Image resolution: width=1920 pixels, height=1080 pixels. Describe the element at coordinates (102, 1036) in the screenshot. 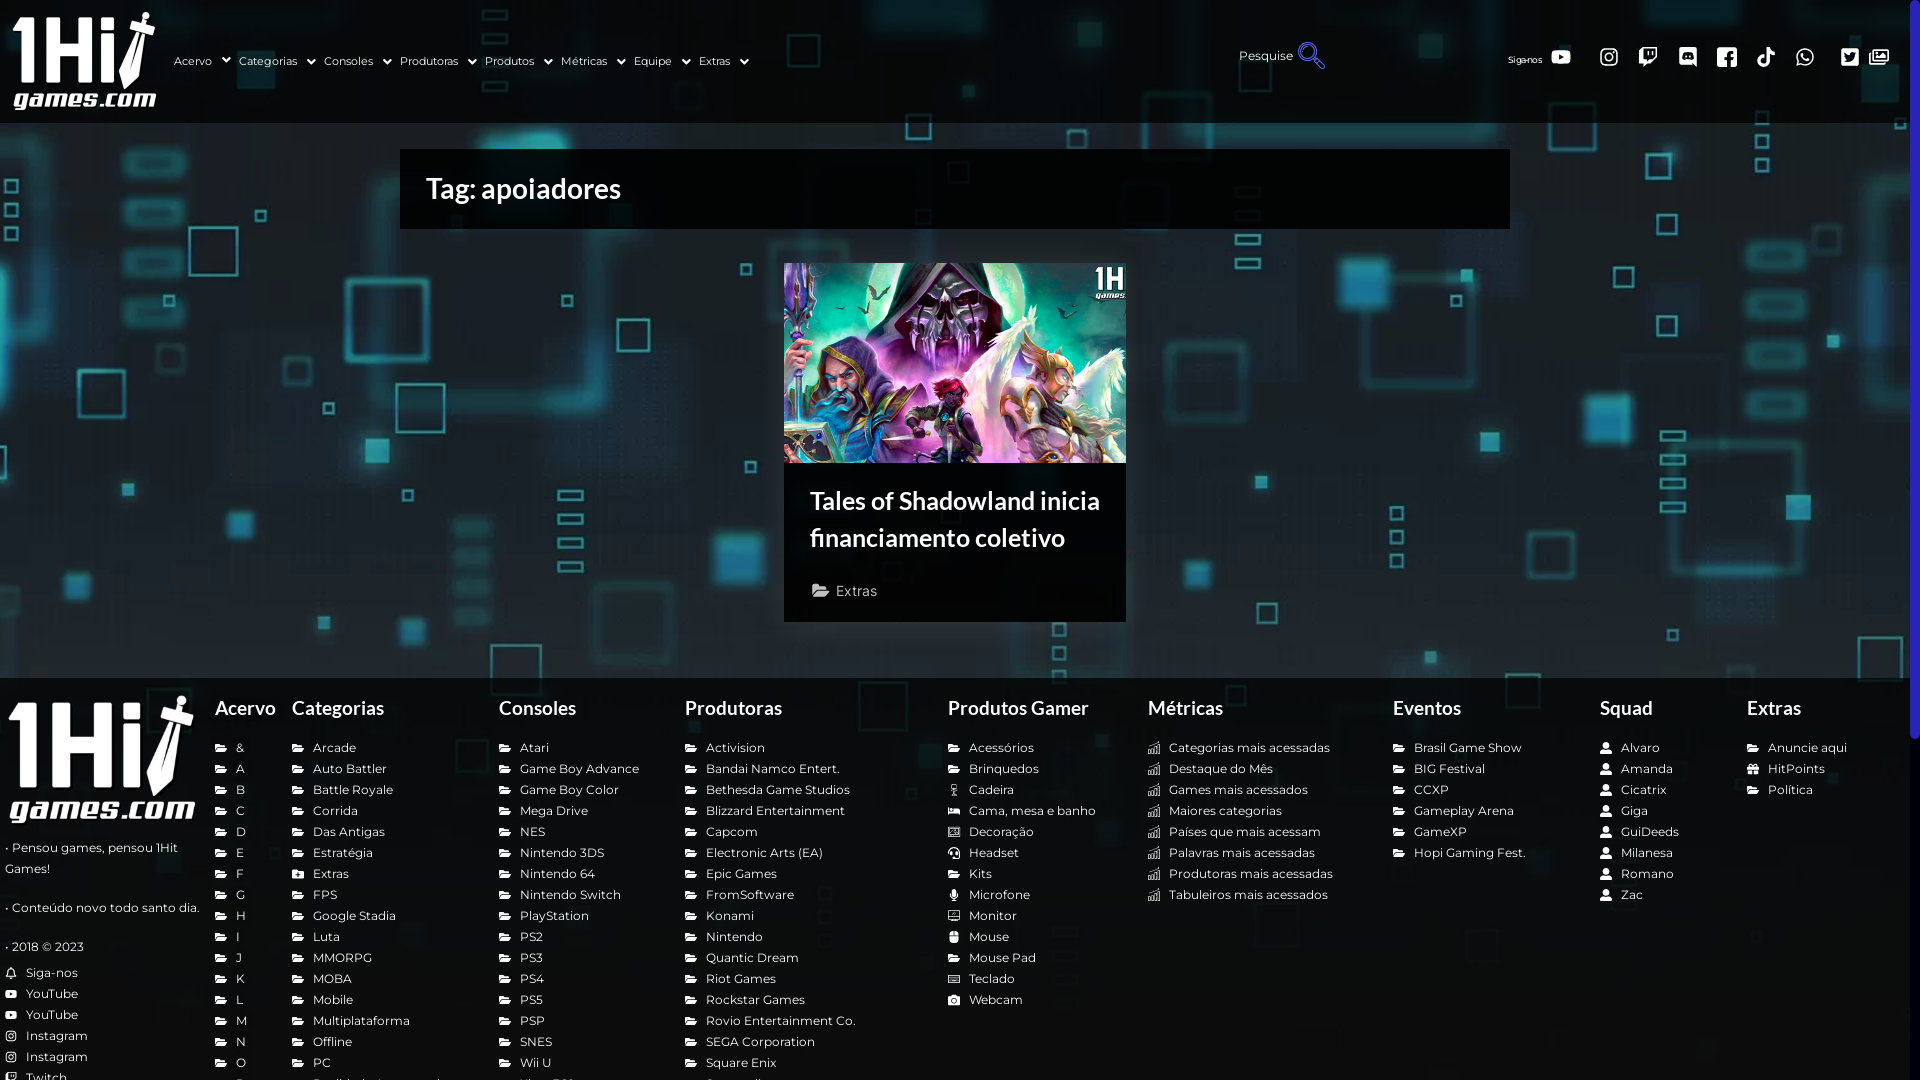

I see `Instagram` at that location.